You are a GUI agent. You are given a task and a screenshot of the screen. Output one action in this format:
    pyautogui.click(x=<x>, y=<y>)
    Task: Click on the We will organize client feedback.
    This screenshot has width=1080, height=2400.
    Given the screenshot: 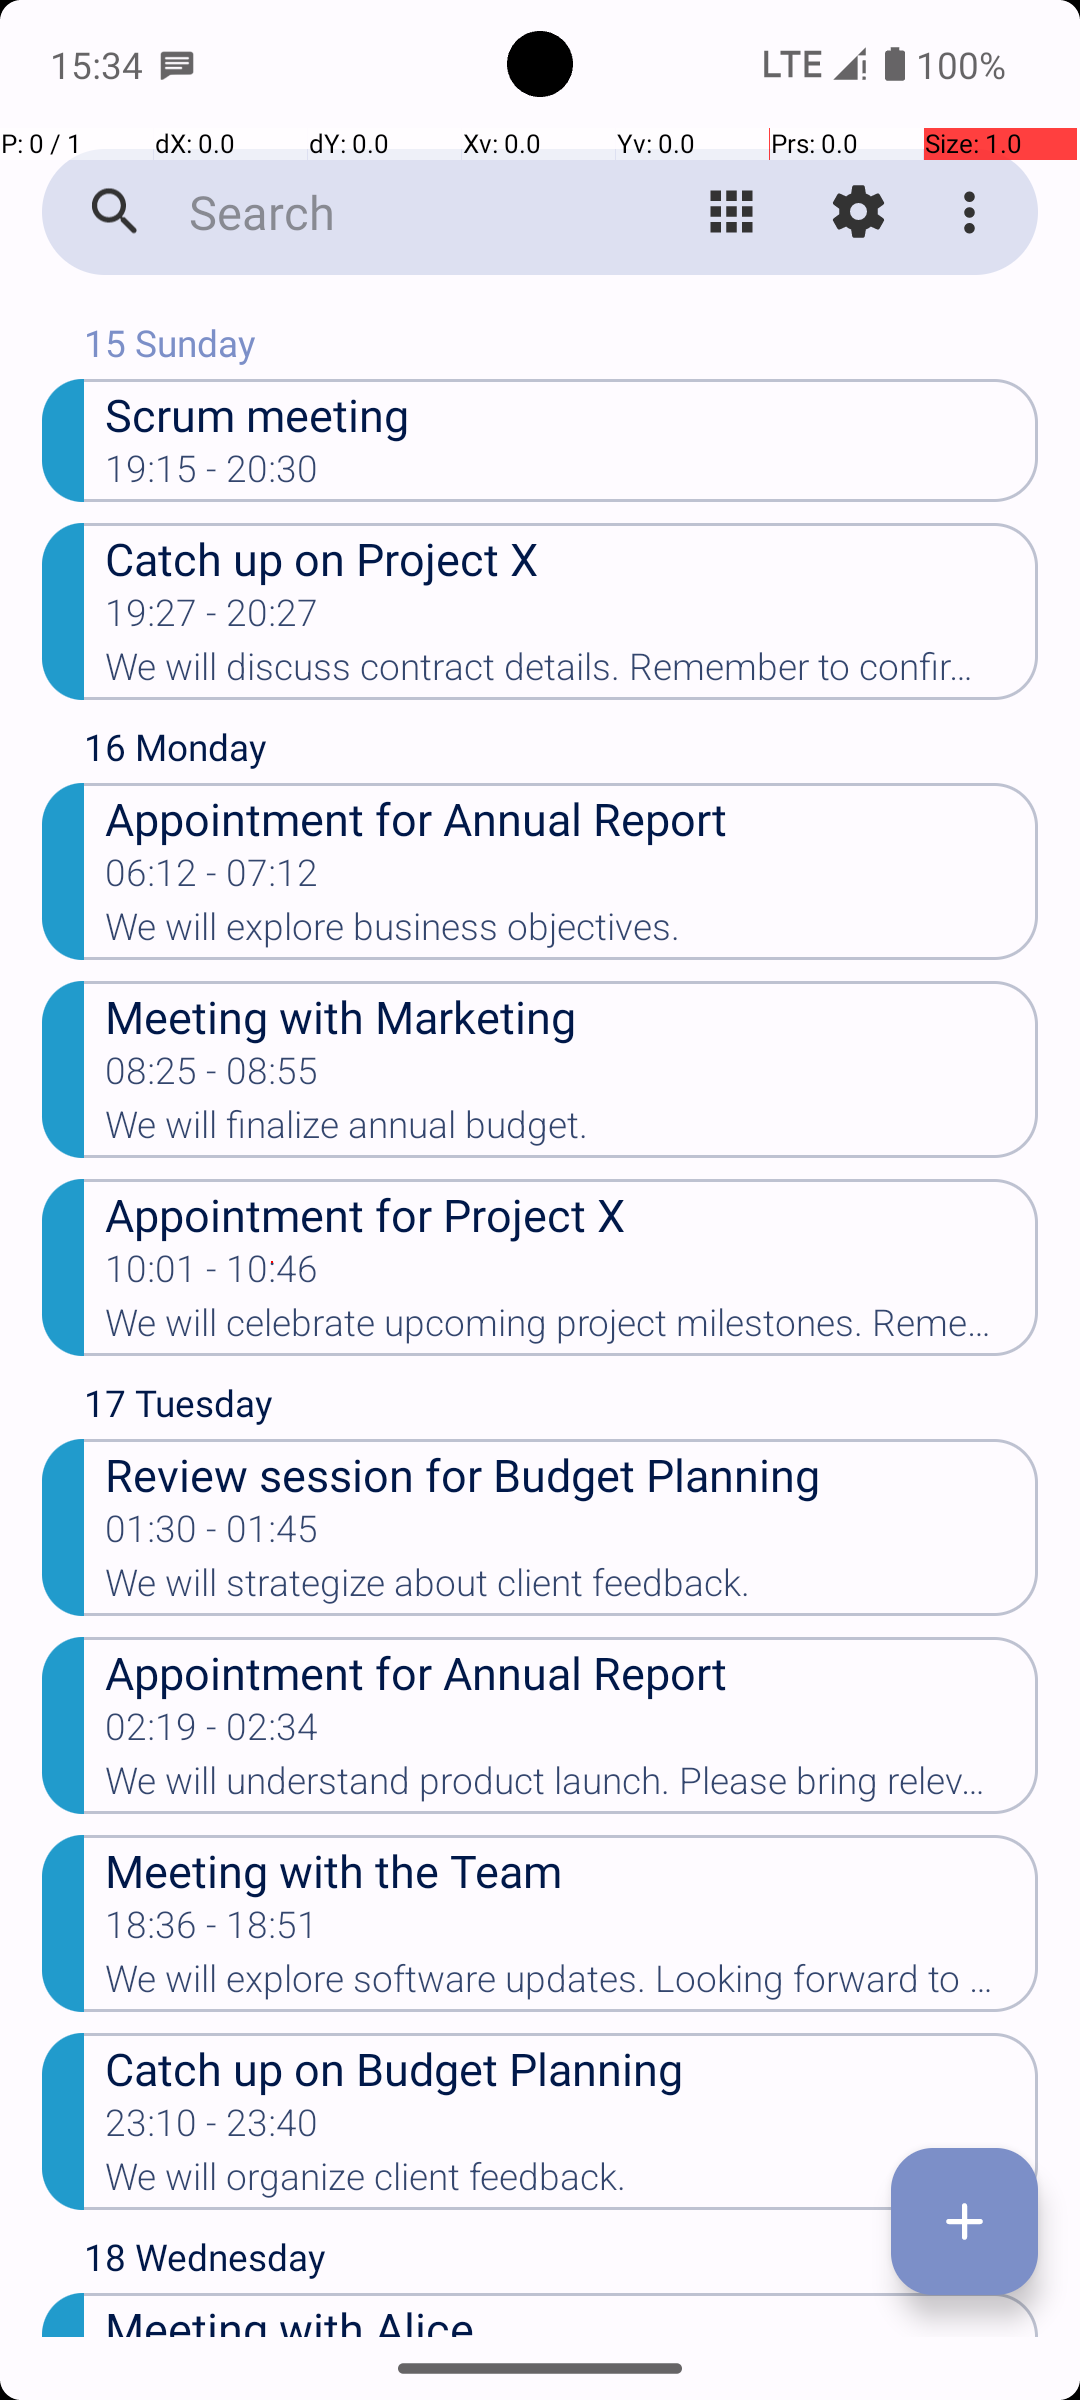 What is the action you would take?
    pyautogui.click(x=572, y=2183)
    